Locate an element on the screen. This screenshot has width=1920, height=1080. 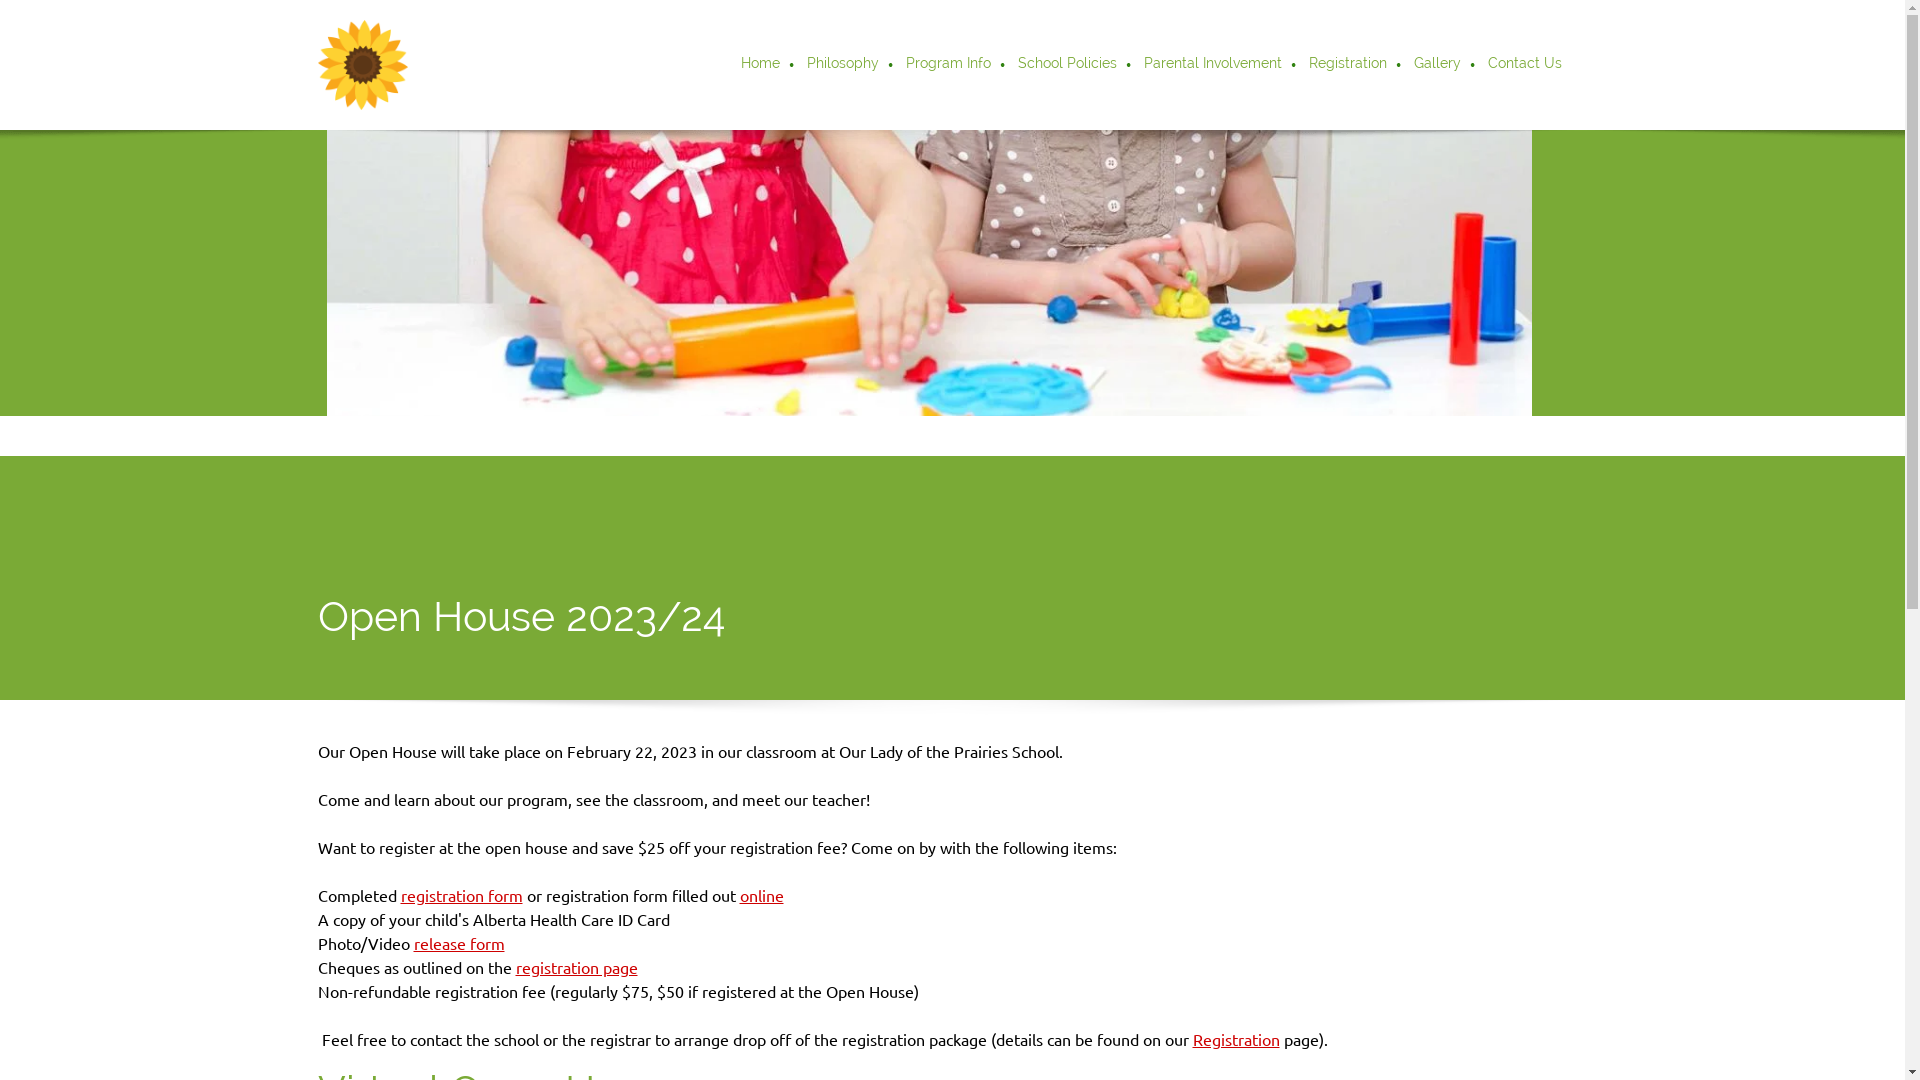
Contact Us is located at coordinates (1519, 64).